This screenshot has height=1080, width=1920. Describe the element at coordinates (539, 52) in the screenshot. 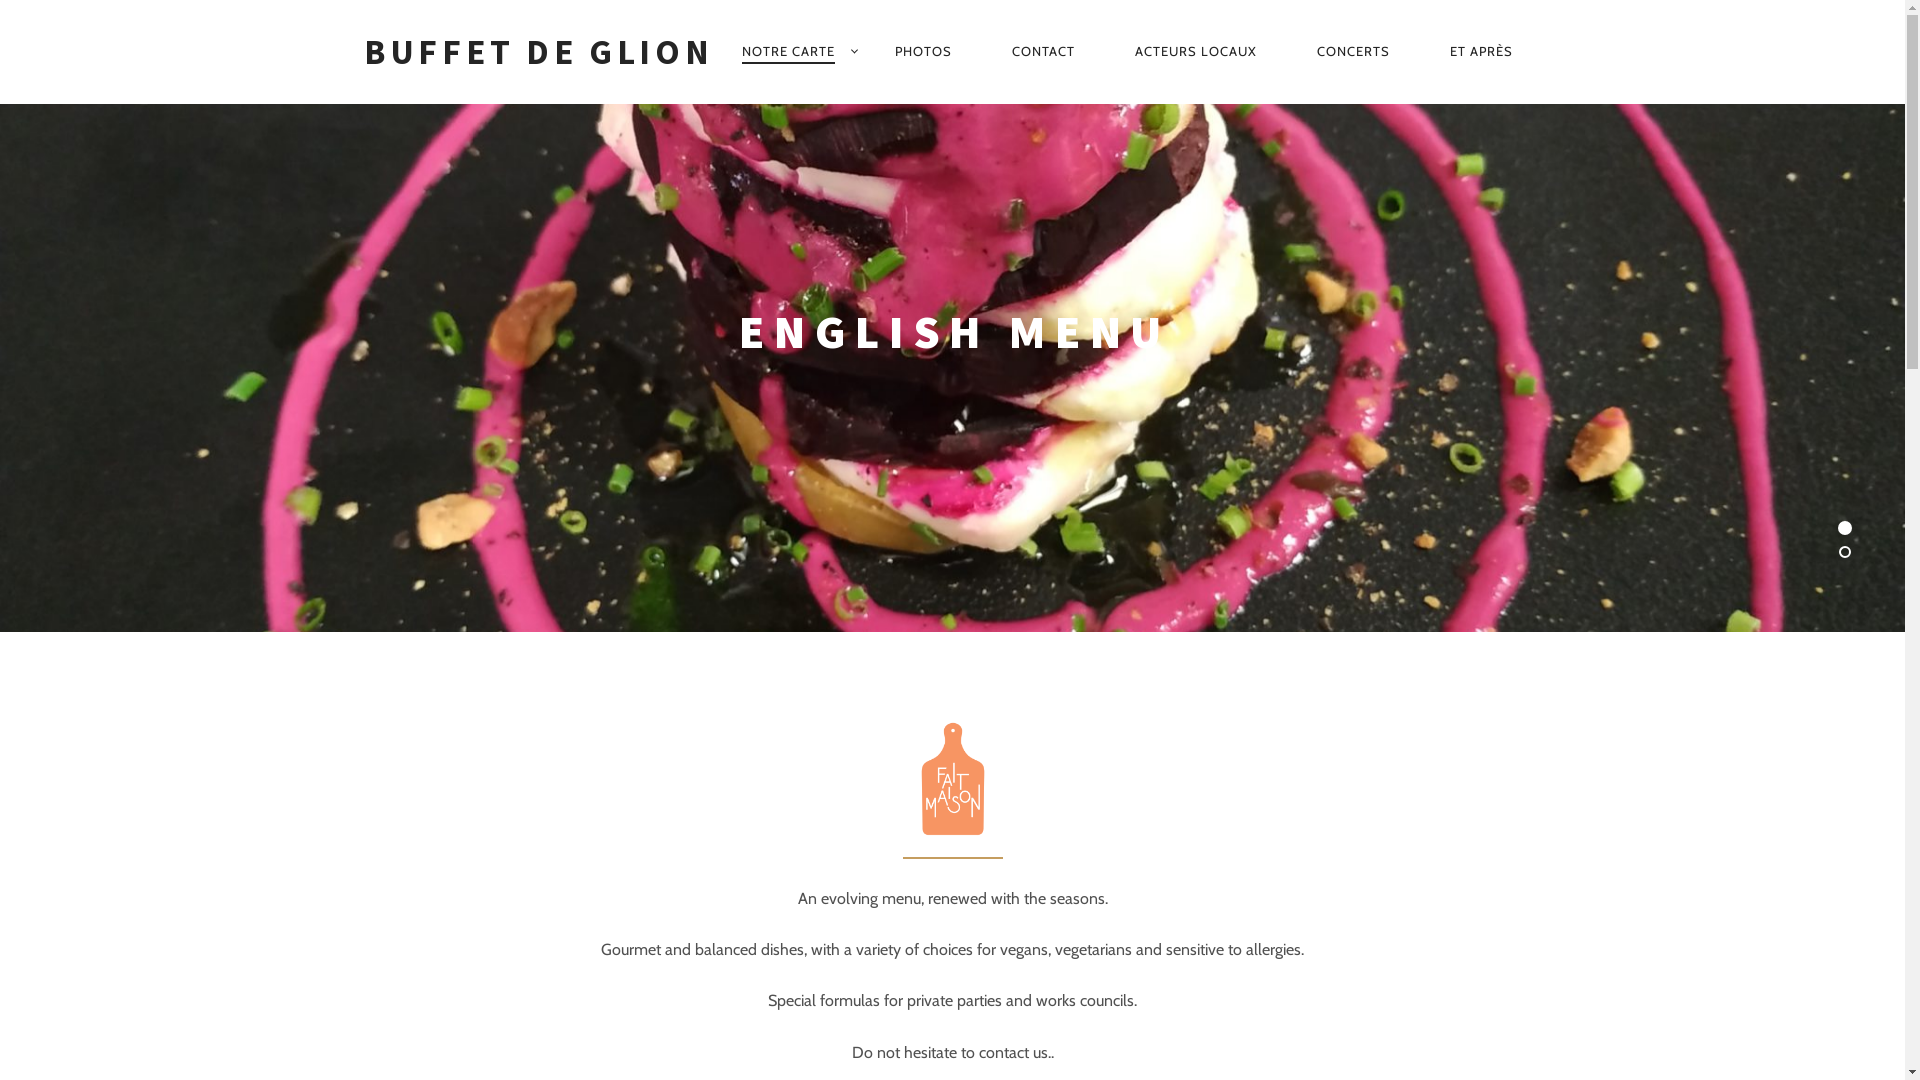

I see `BUFFET DE GLION` at that location.